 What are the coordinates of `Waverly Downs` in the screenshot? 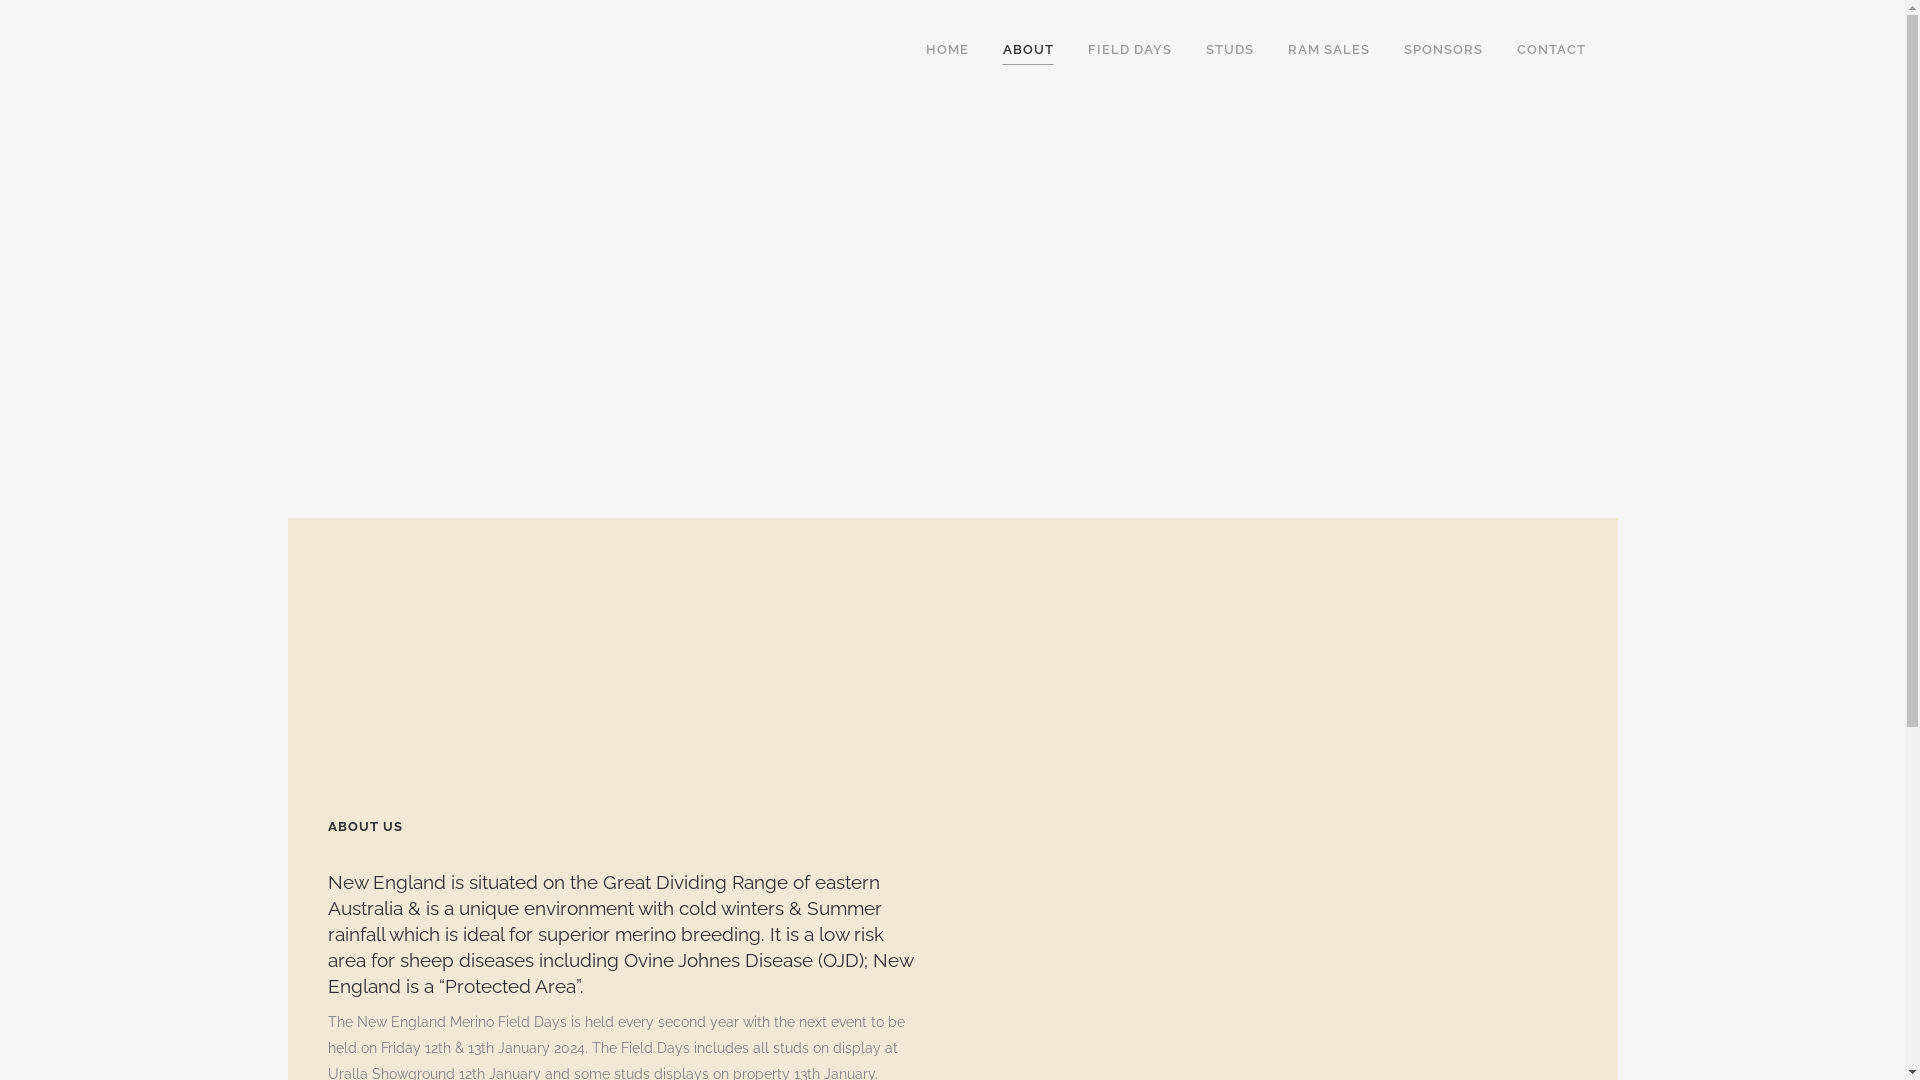 It's located at (353, 963).